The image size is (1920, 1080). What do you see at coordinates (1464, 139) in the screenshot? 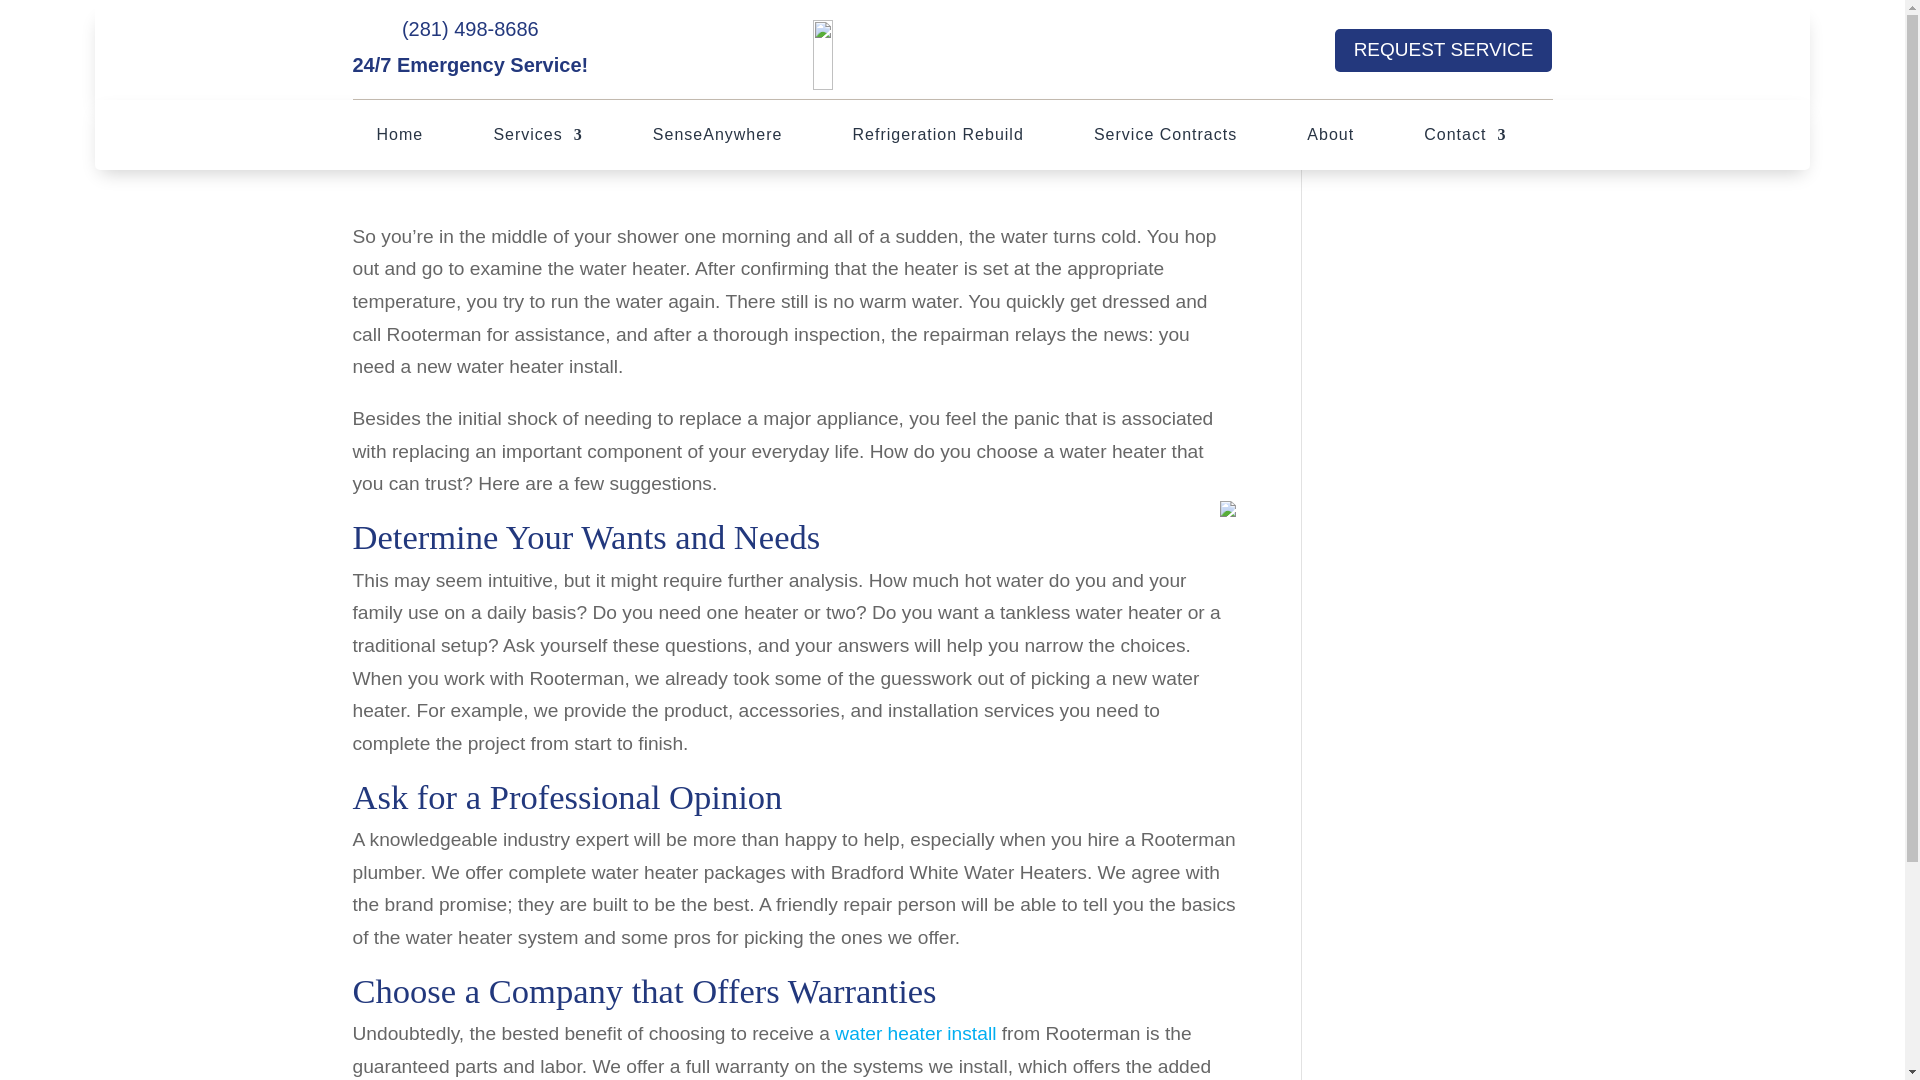
I see `Contact` at bounding box center [1464, 139].